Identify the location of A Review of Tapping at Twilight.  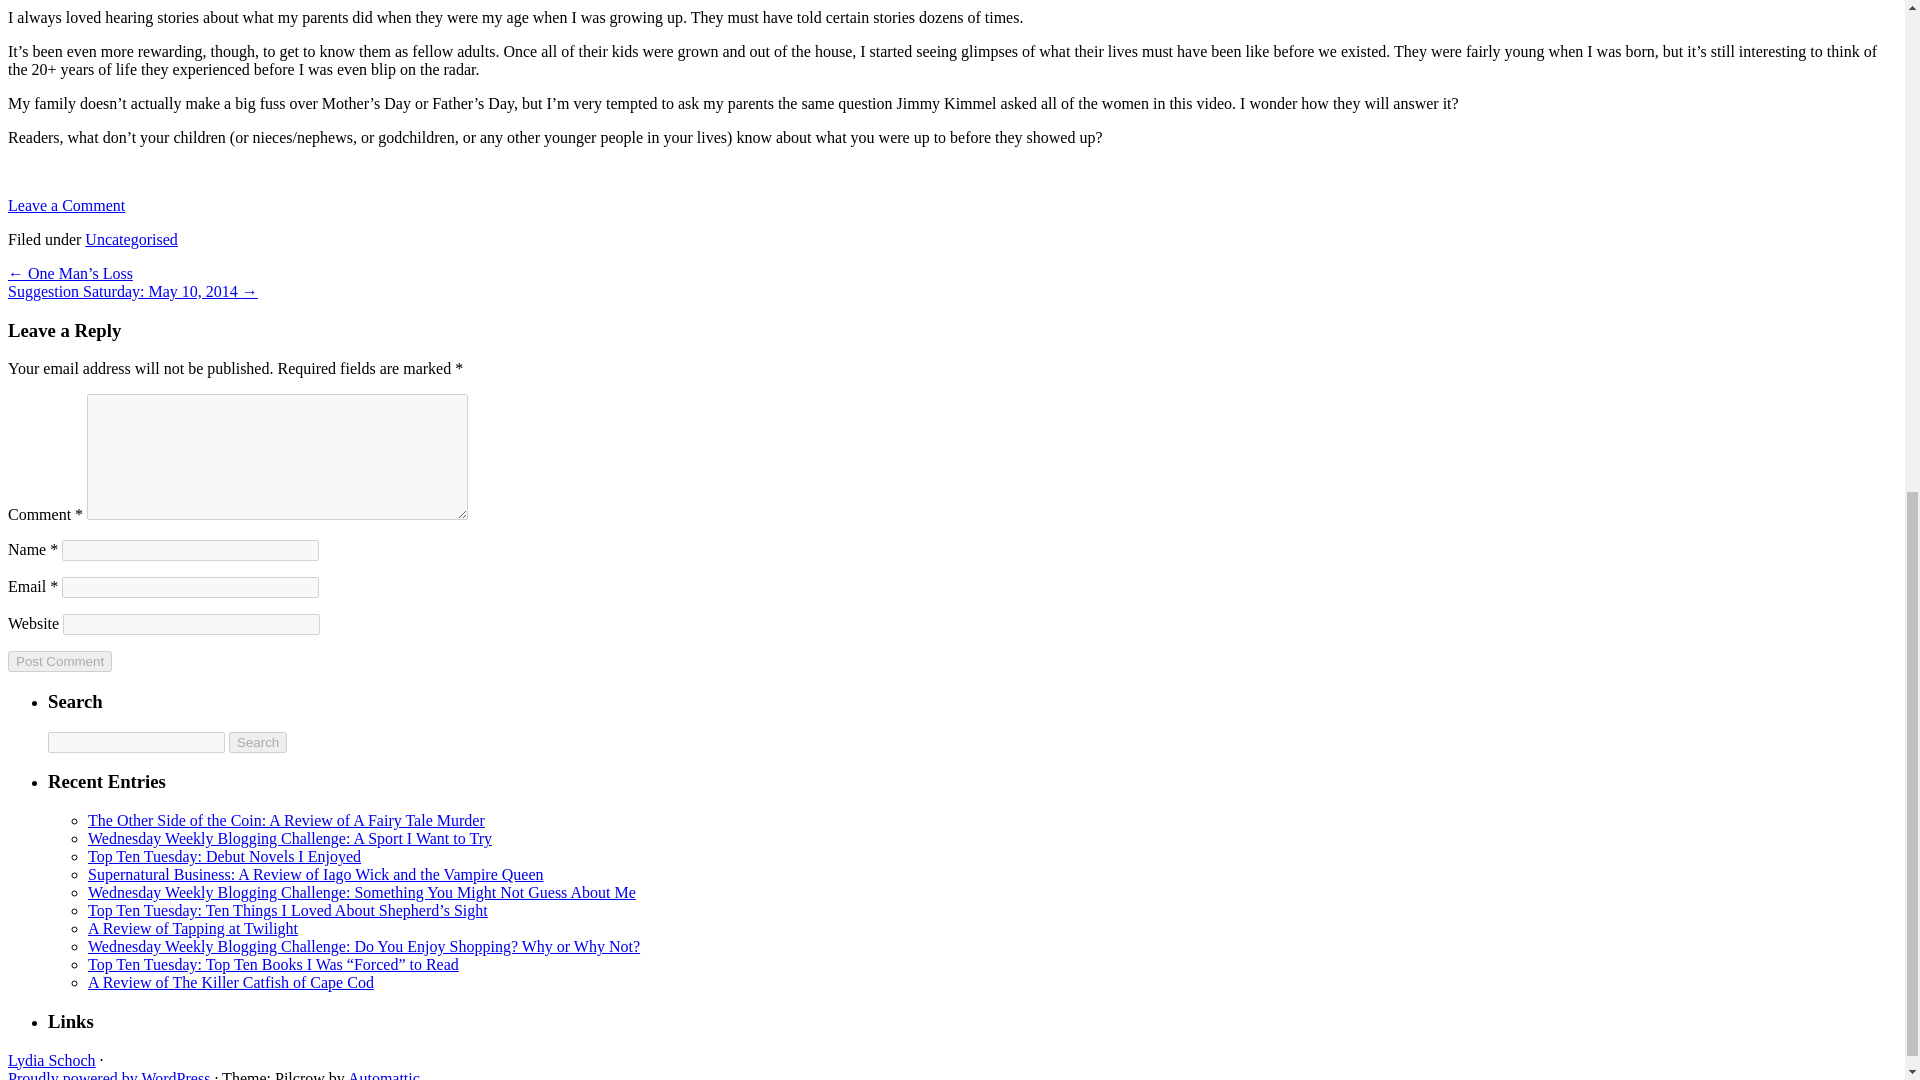
(192, 928).